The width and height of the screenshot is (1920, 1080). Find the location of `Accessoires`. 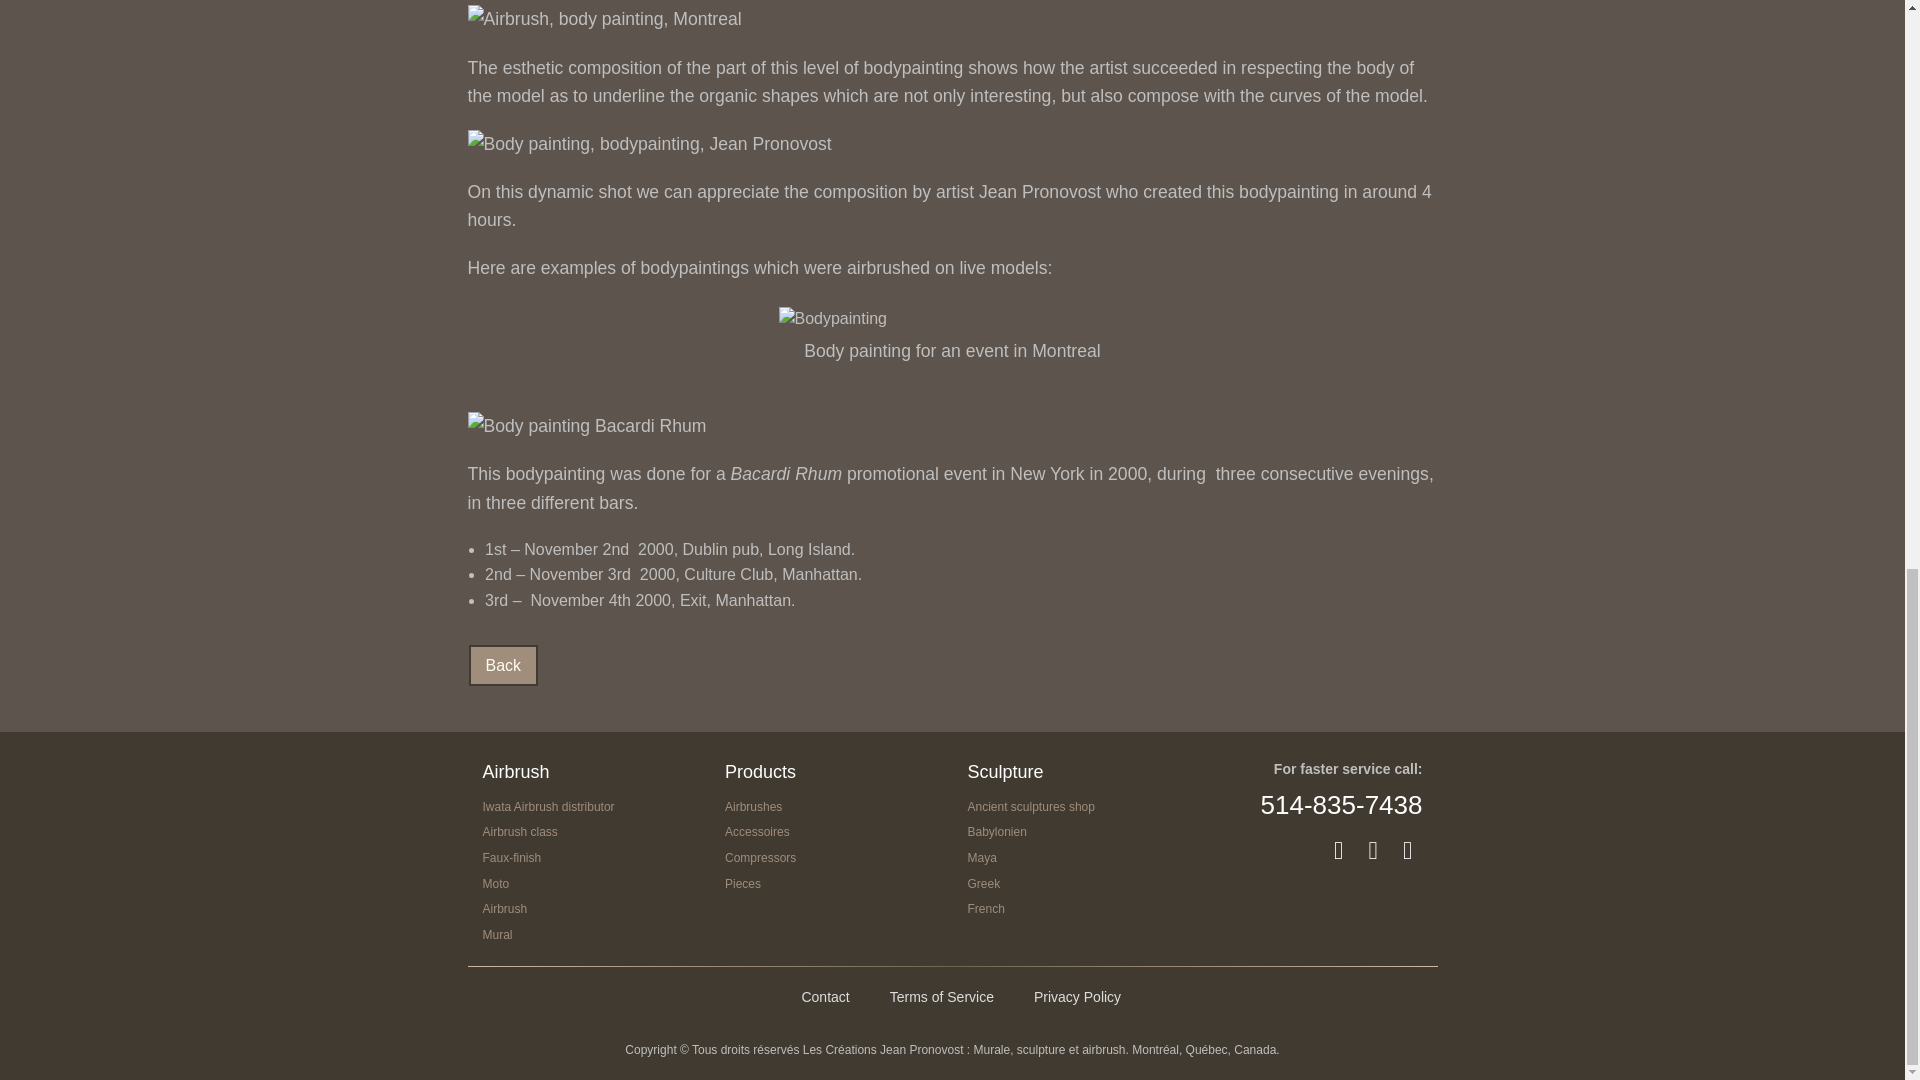

Accessoires is located at coordinates (757, 832).